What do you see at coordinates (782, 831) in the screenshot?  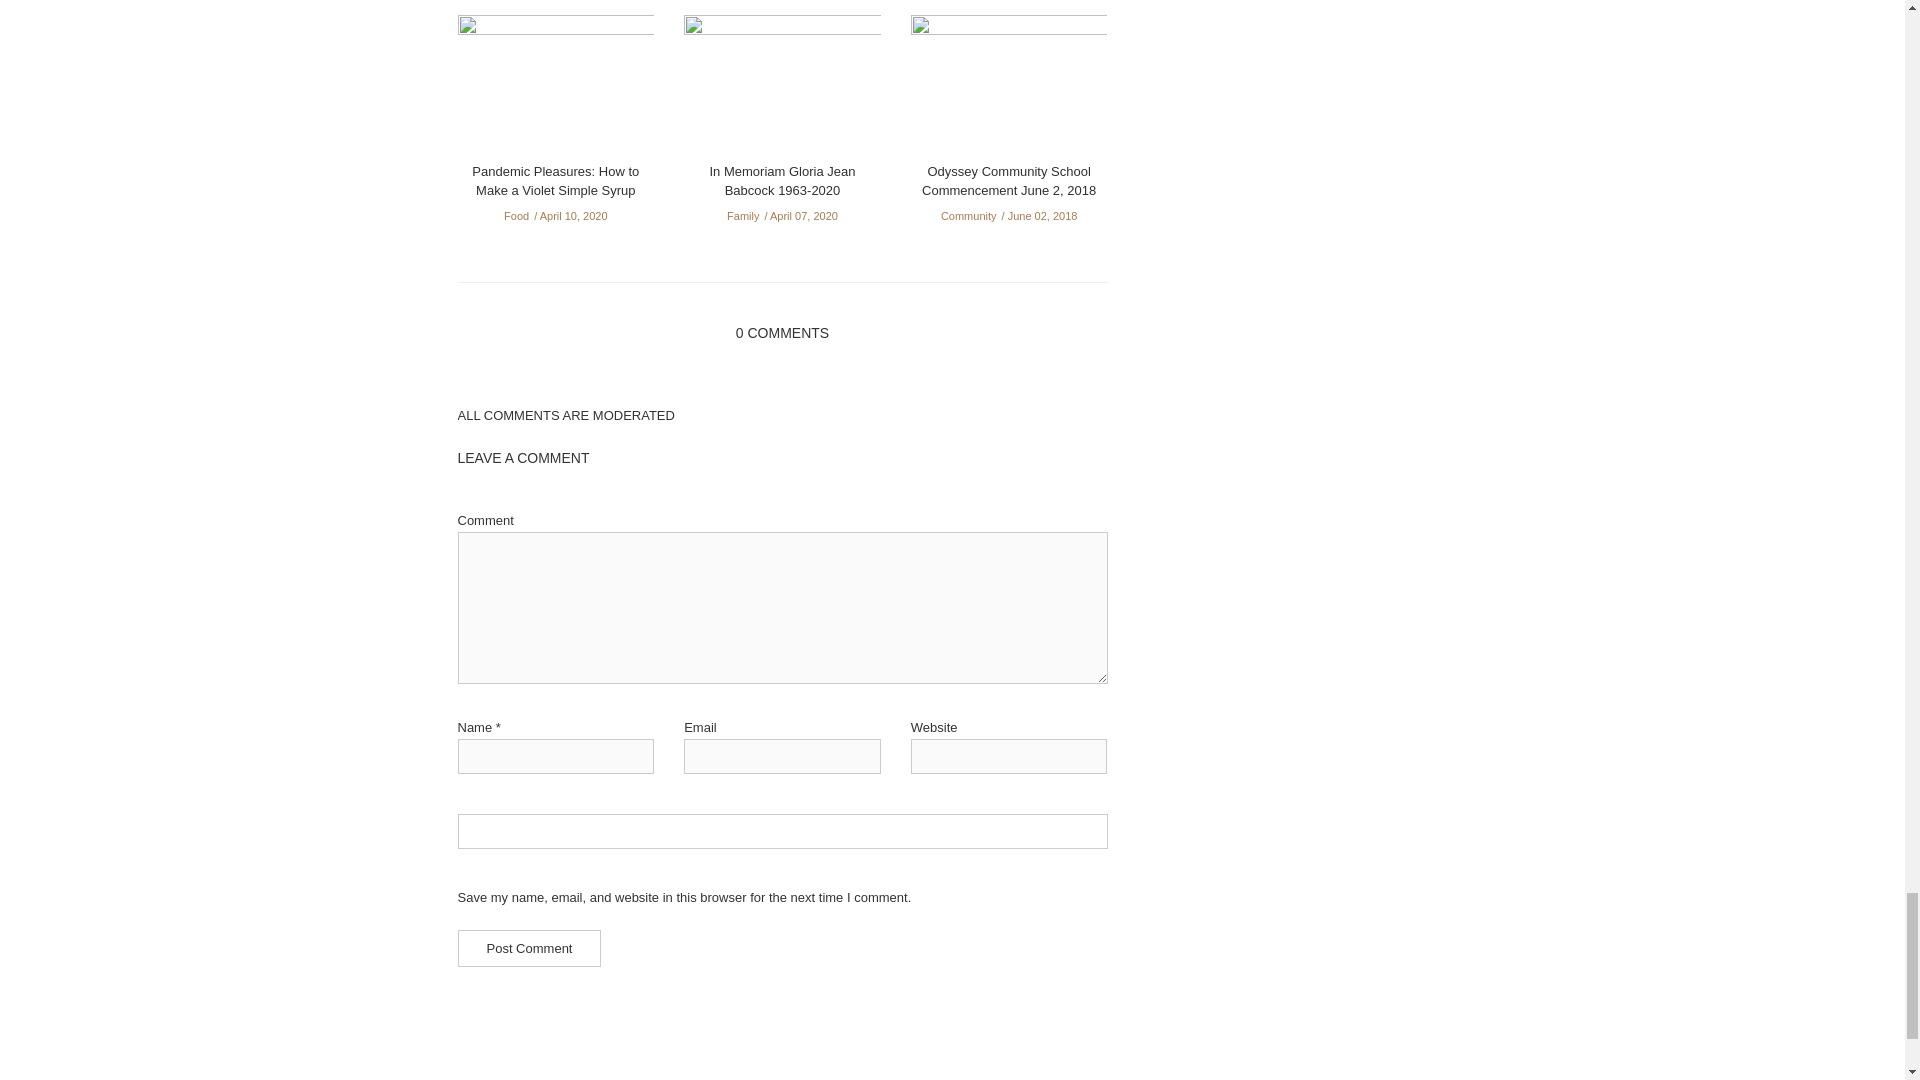 I see `yes` at bounding box center [782, 831].